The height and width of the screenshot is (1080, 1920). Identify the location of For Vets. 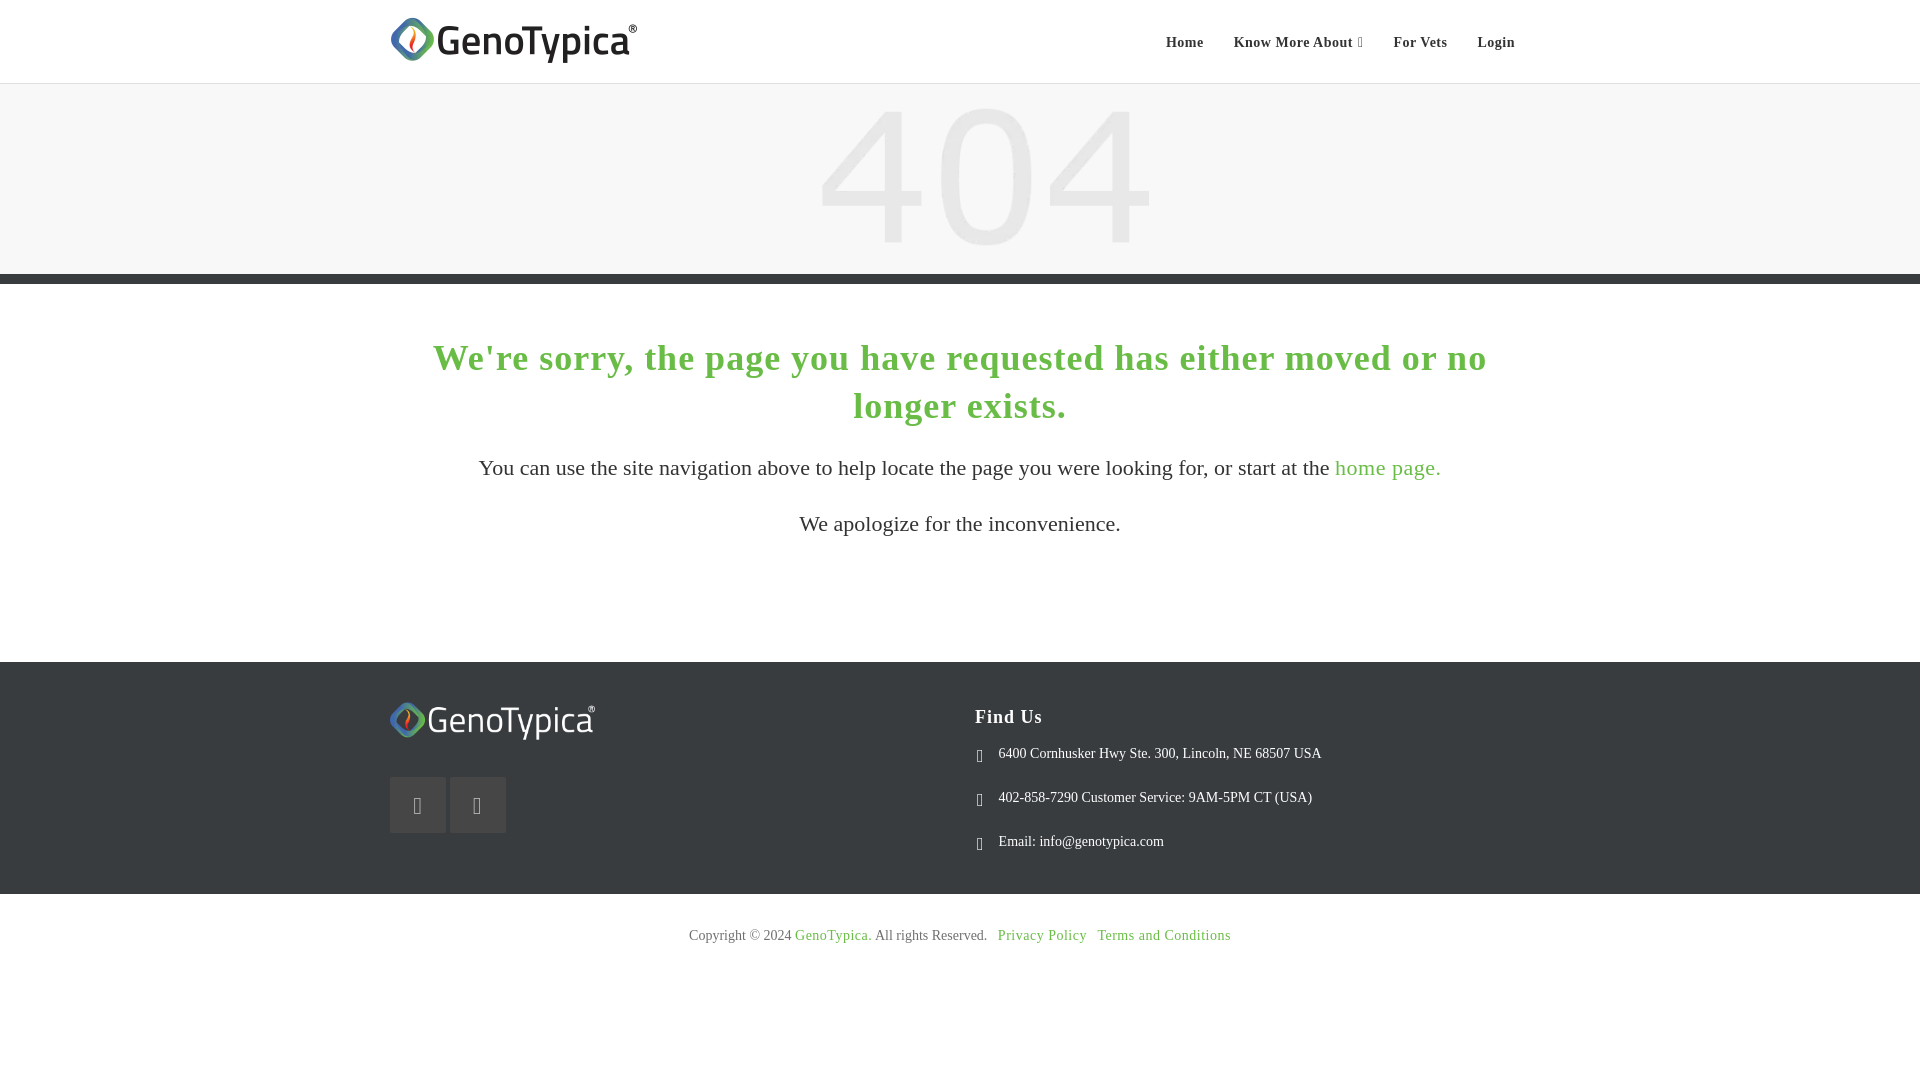
(1420, 42).